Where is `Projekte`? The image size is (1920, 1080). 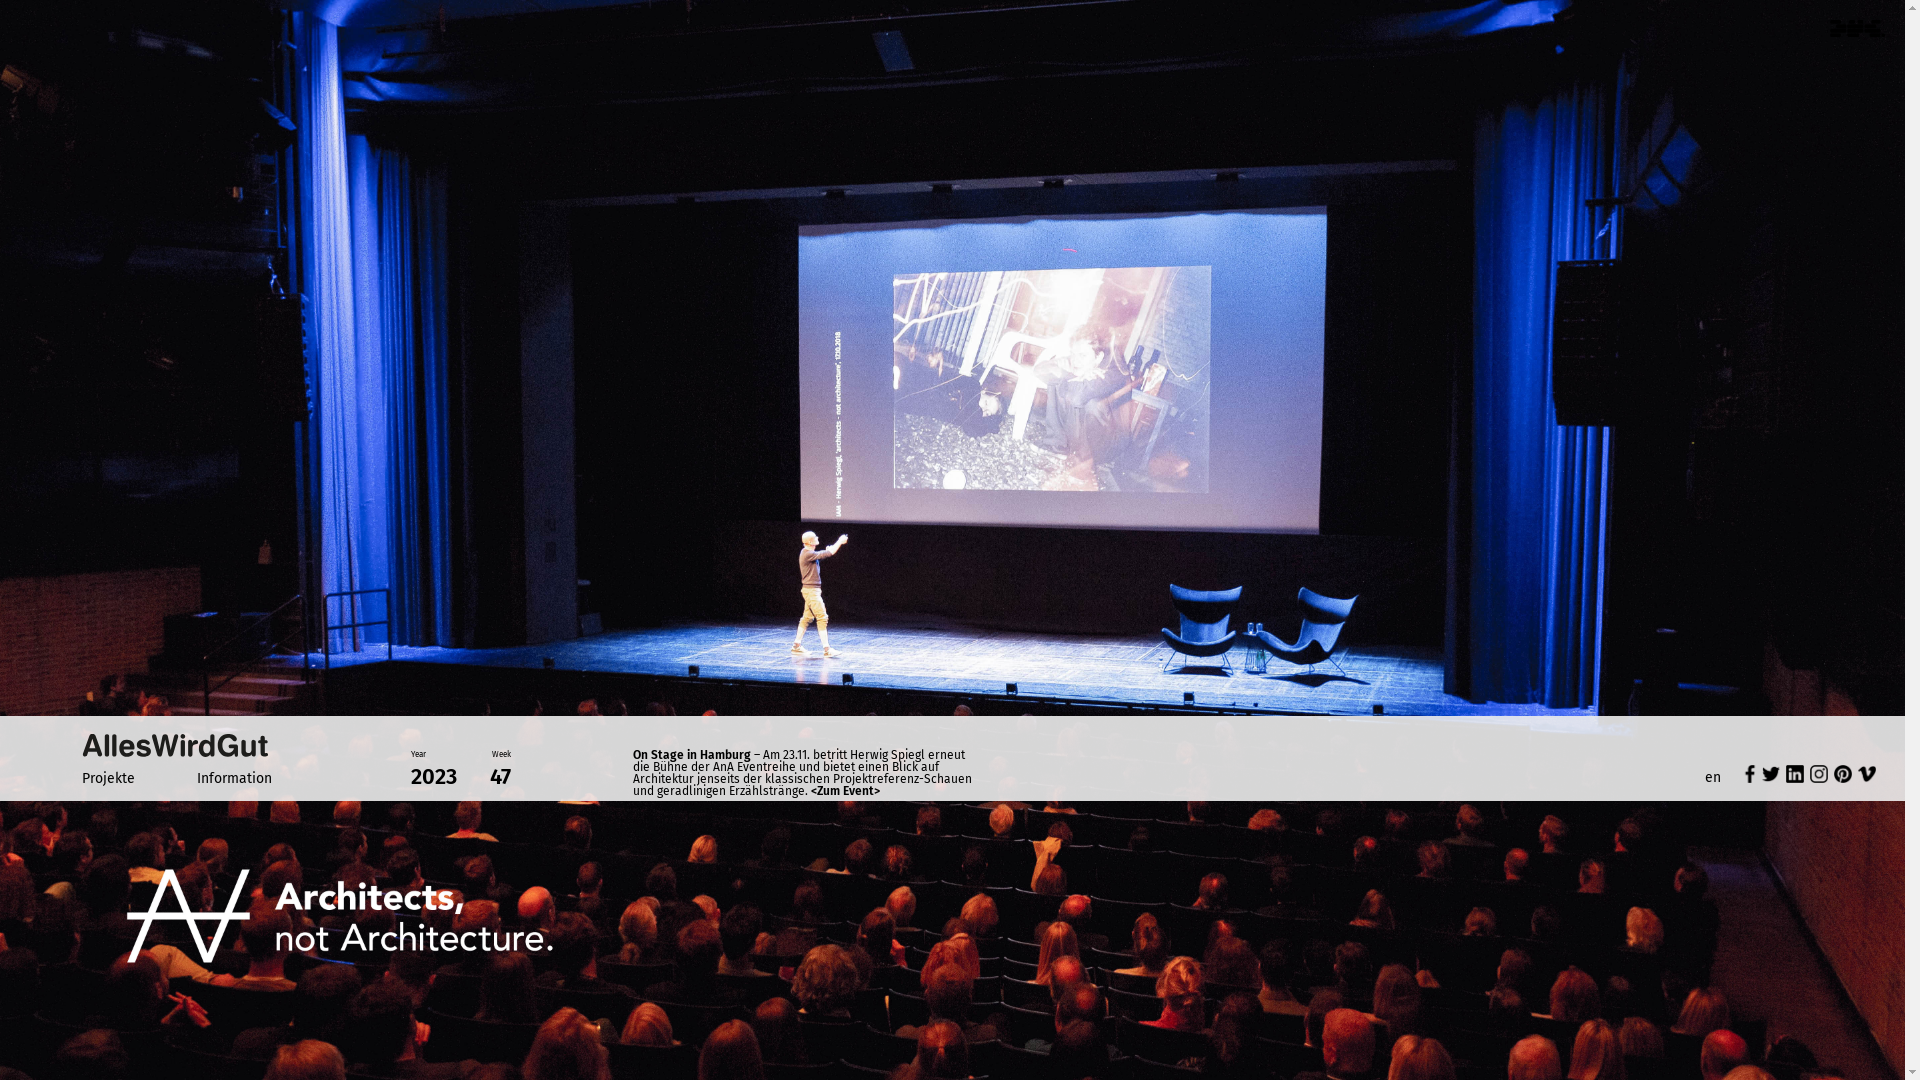 Projekte is located at coordinates (108, 778).